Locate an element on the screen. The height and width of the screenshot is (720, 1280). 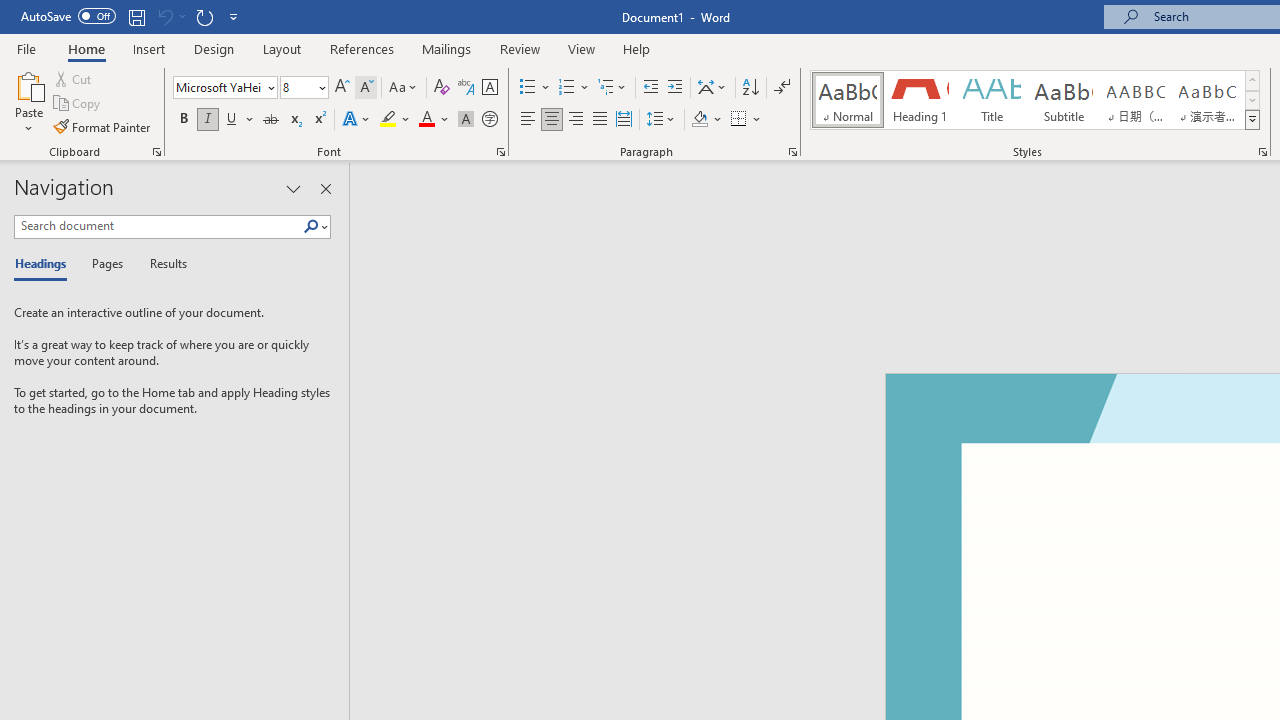
Bold is located at coordinates (183, 120).